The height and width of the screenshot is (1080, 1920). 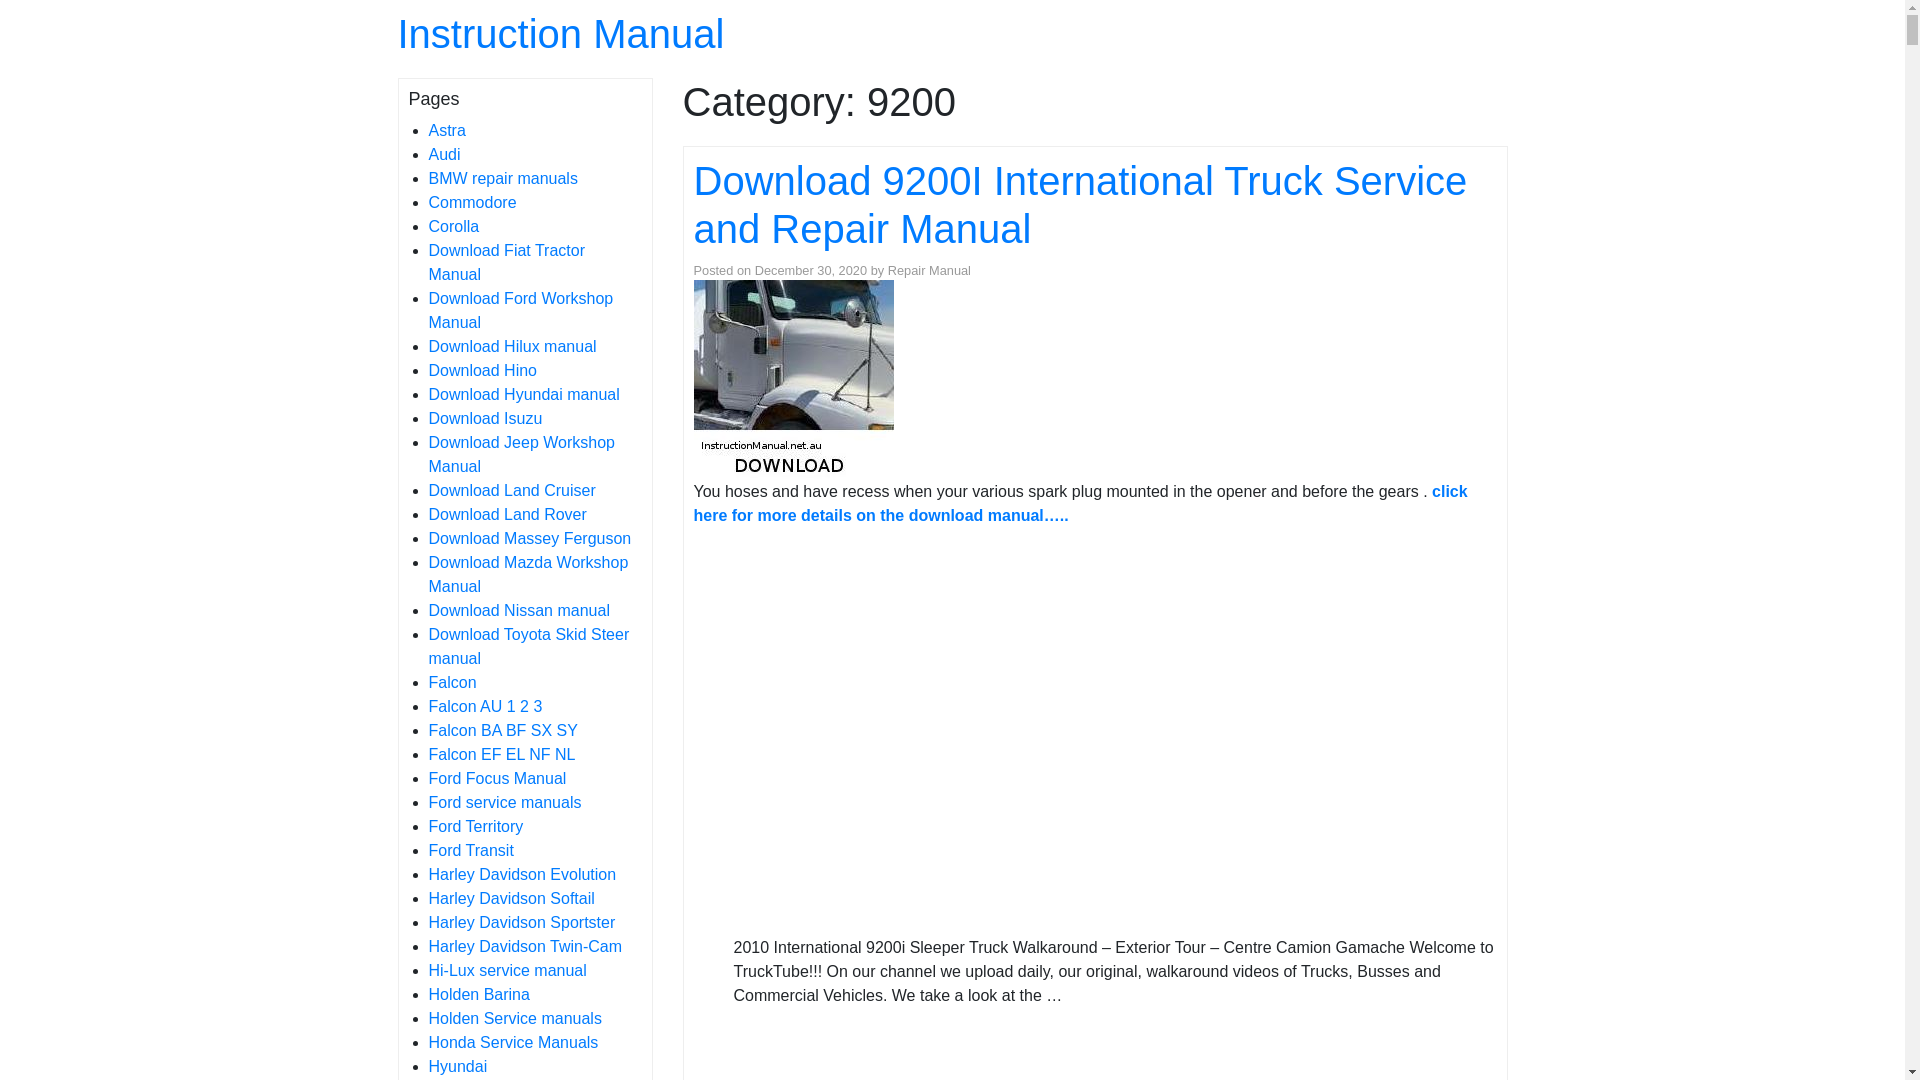 What do you see at coordinates (444, 154) in the screenshot?
I see `Audi` at bounding box center [444, 154].